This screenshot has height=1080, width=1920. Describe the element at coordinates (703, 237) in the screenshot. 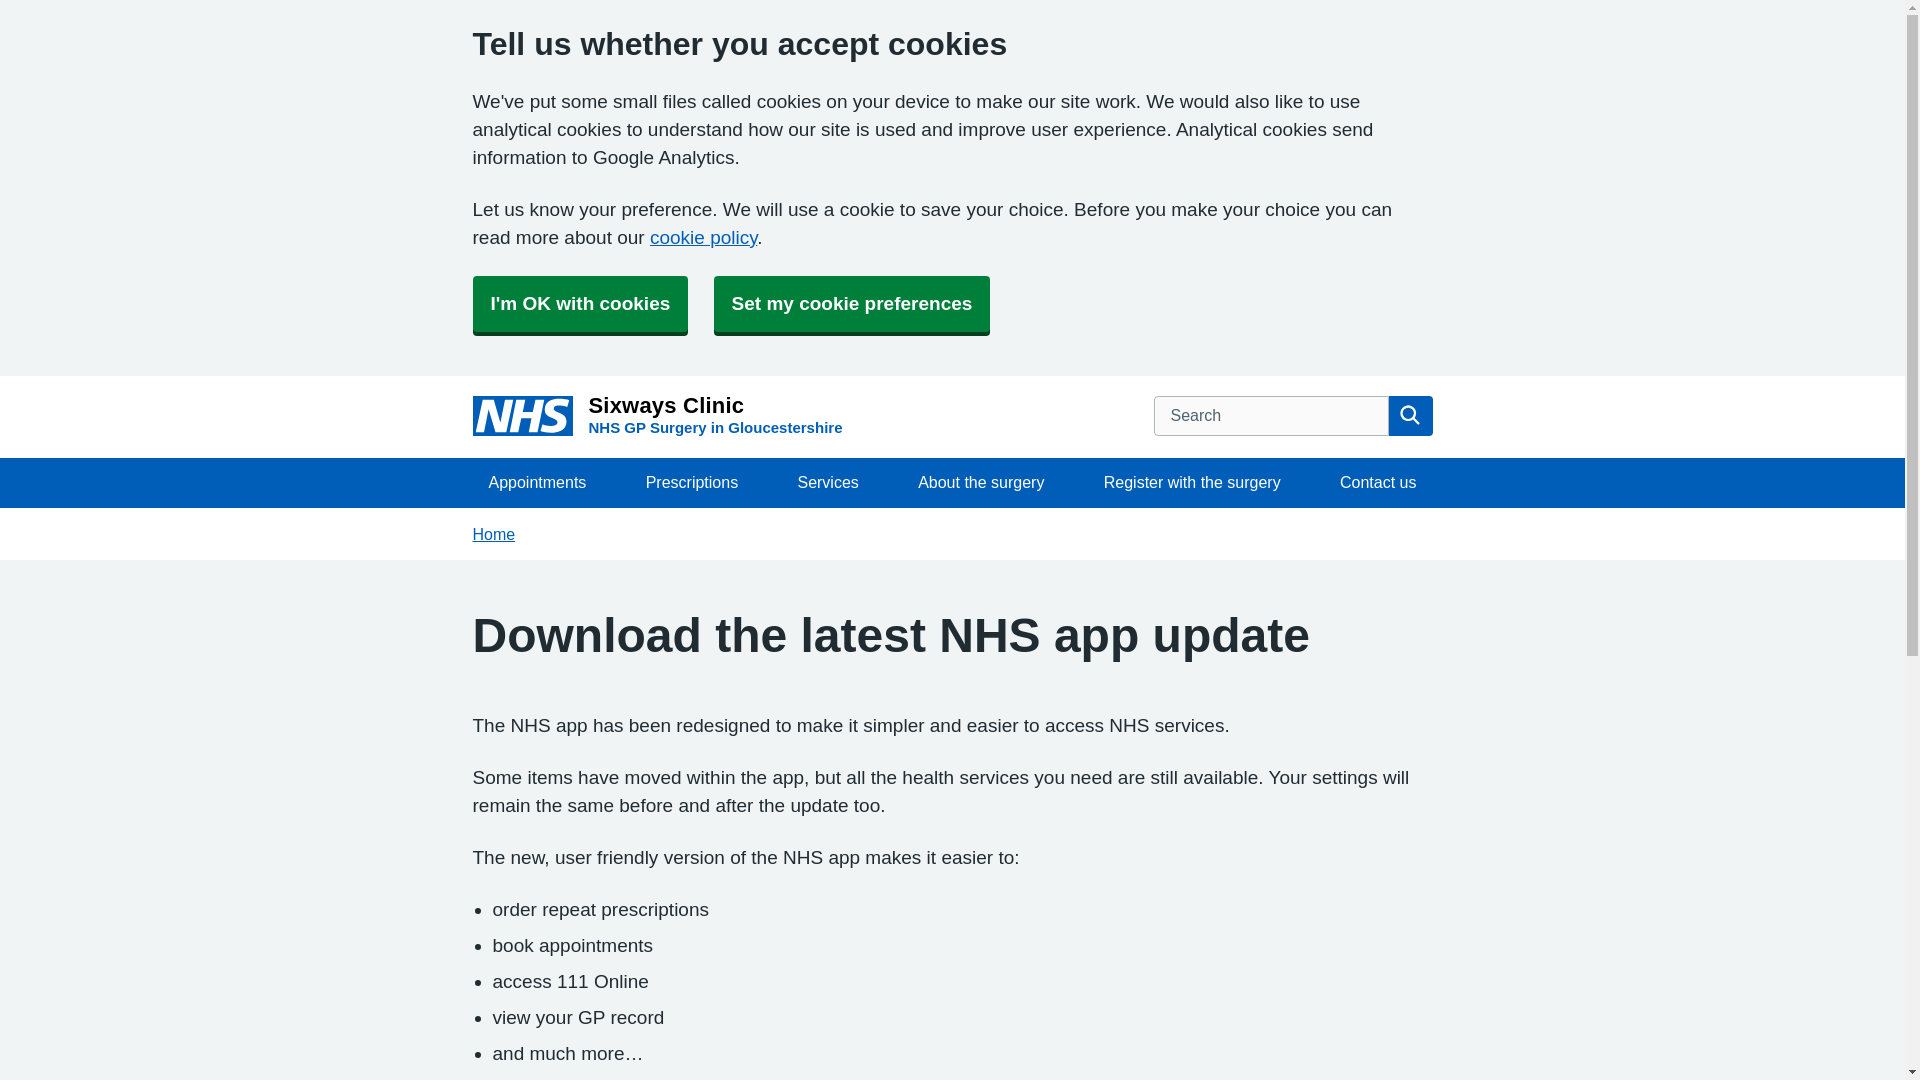

I see `cookie policy` at that location.